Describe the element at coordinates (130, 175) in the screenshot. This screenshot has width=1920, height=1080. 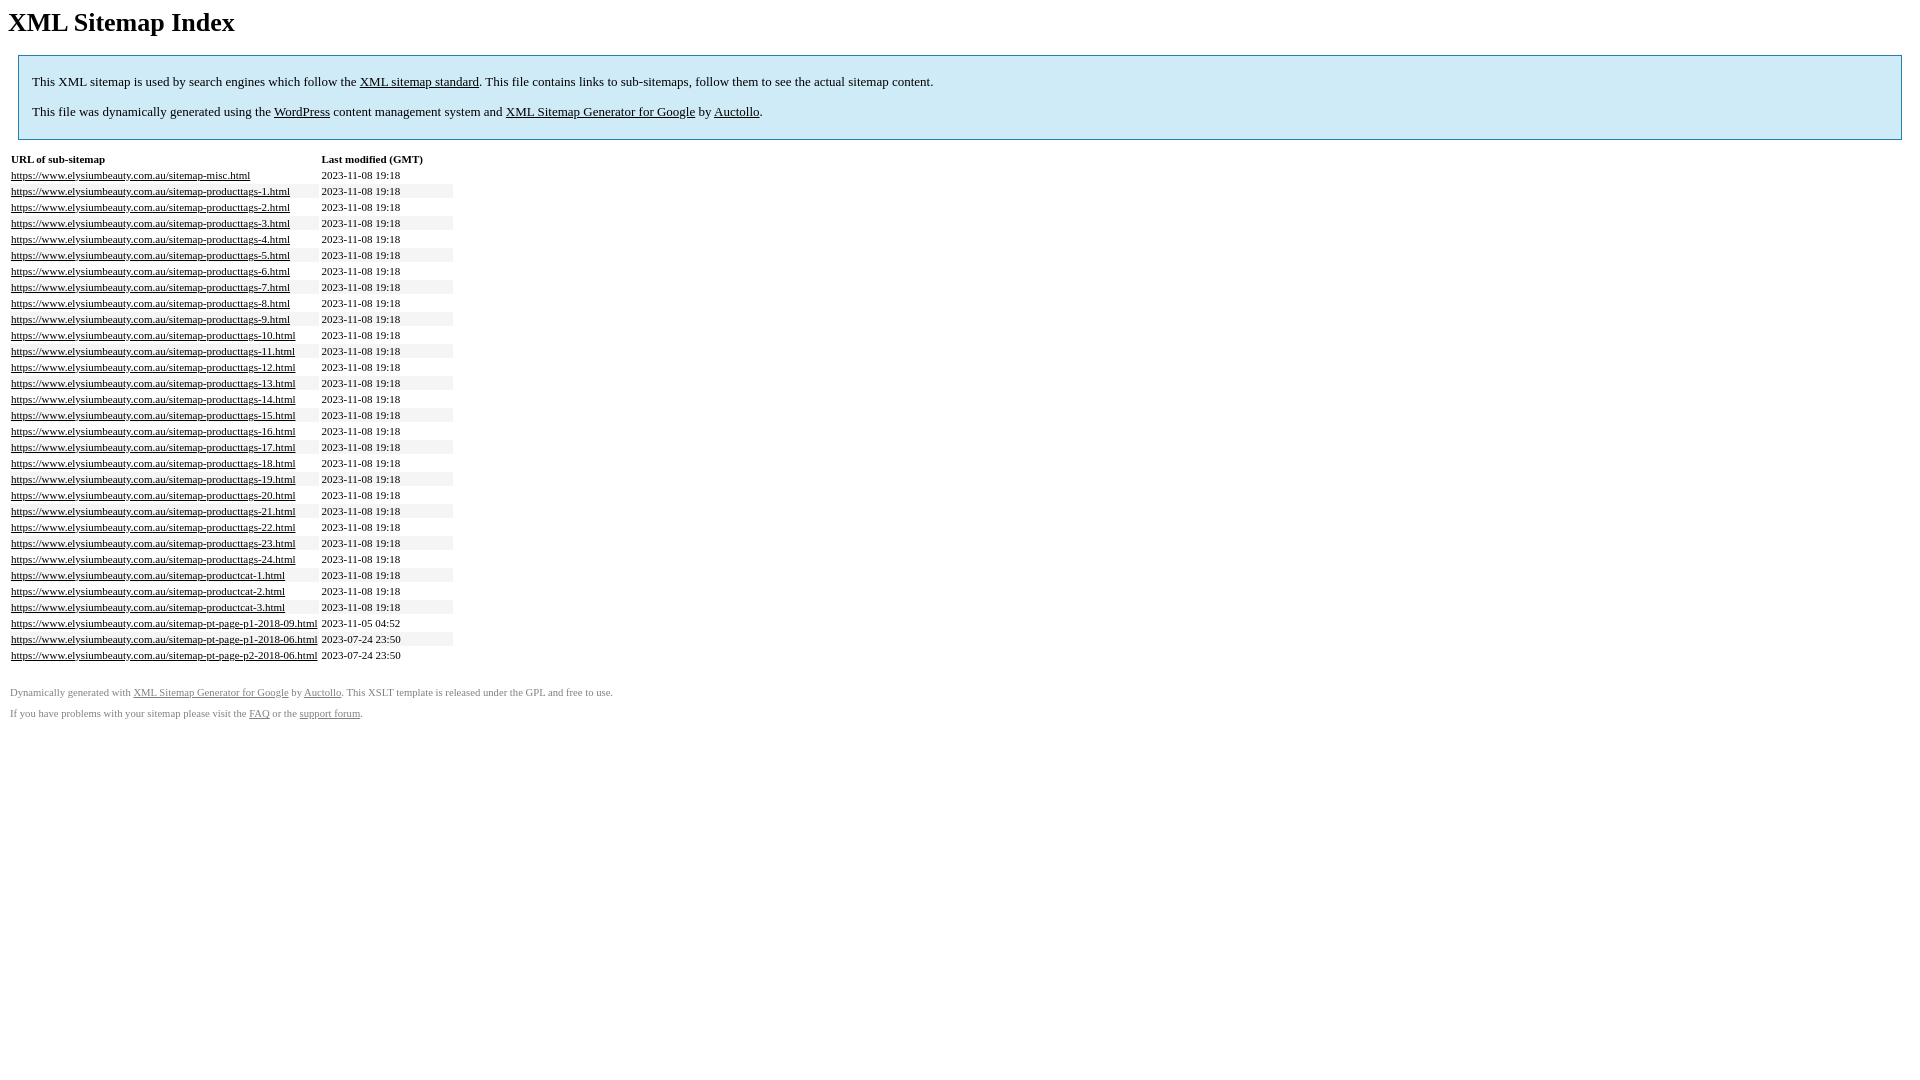
I see `https://www.elysiumbeauty.com.au/sitemap-misc.html` at that location.